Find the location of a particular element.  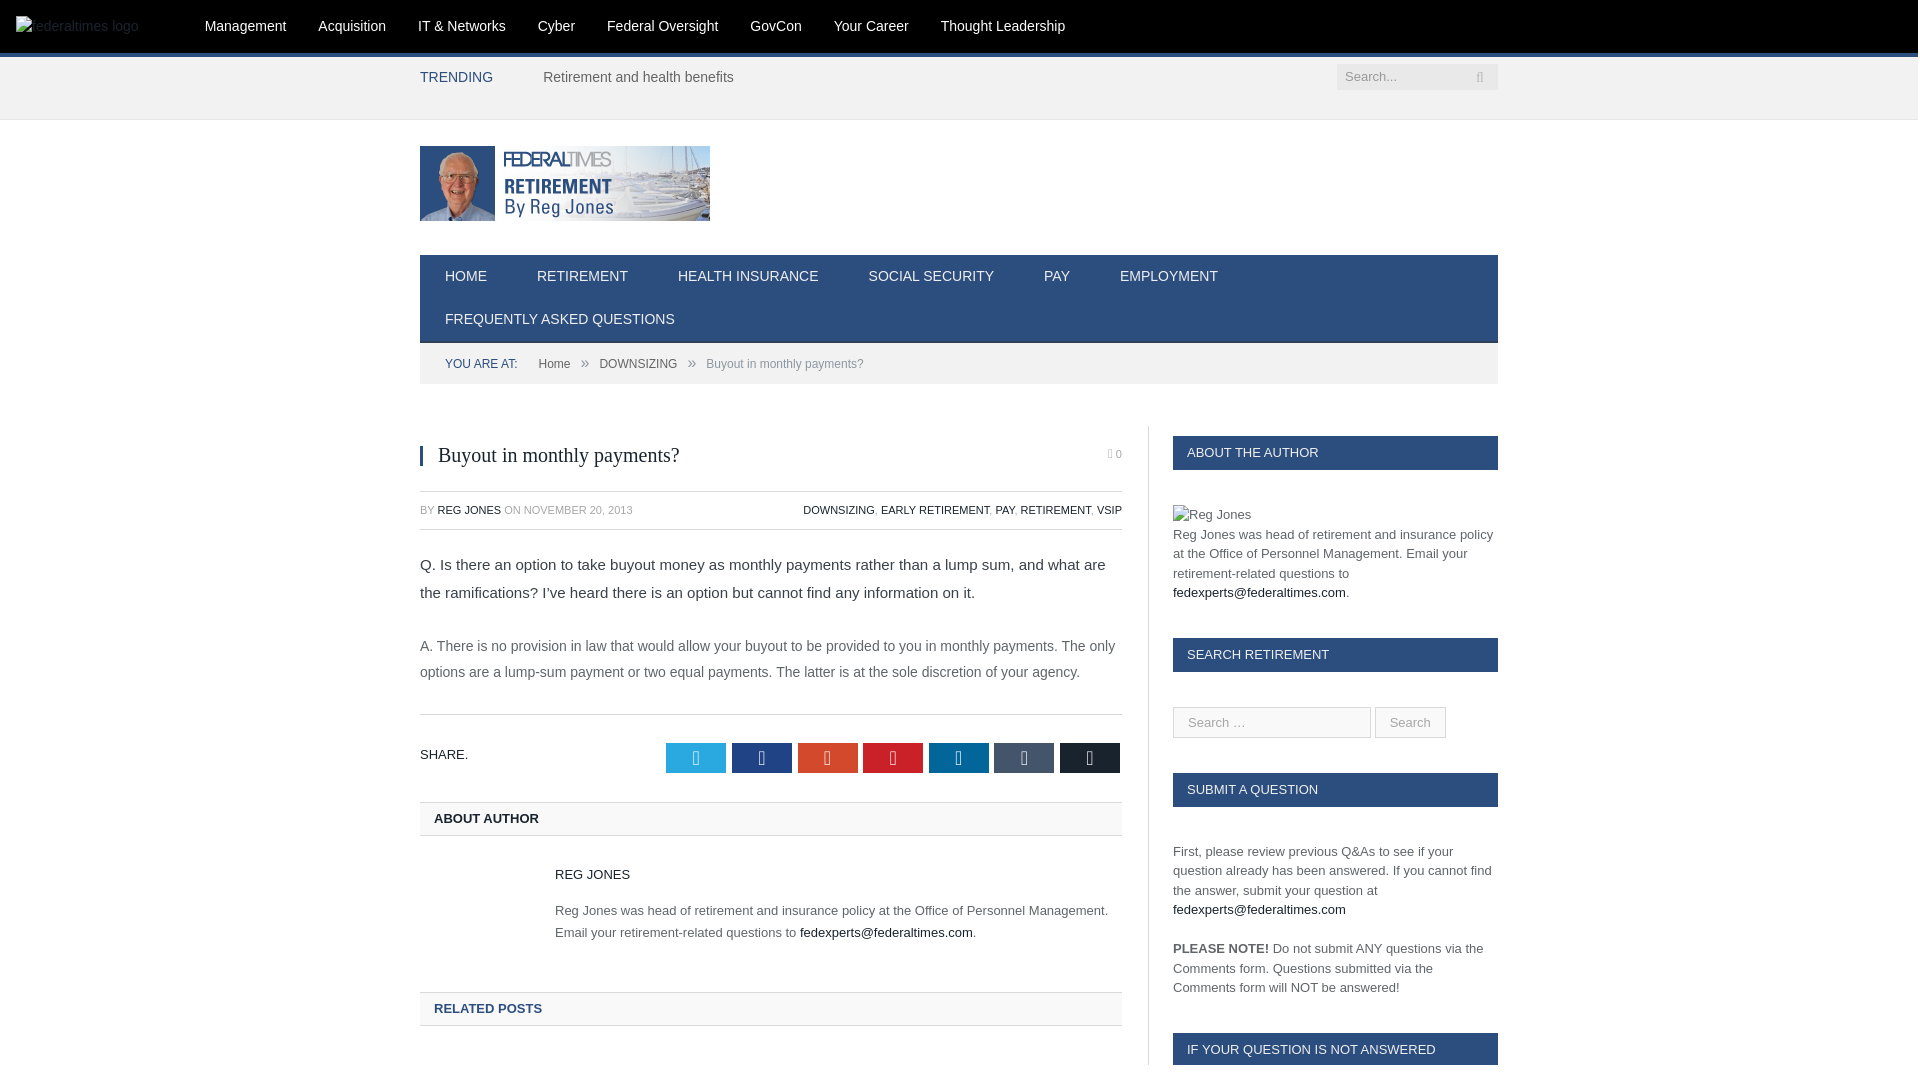

Twitter is located at coordinates (696, 758).